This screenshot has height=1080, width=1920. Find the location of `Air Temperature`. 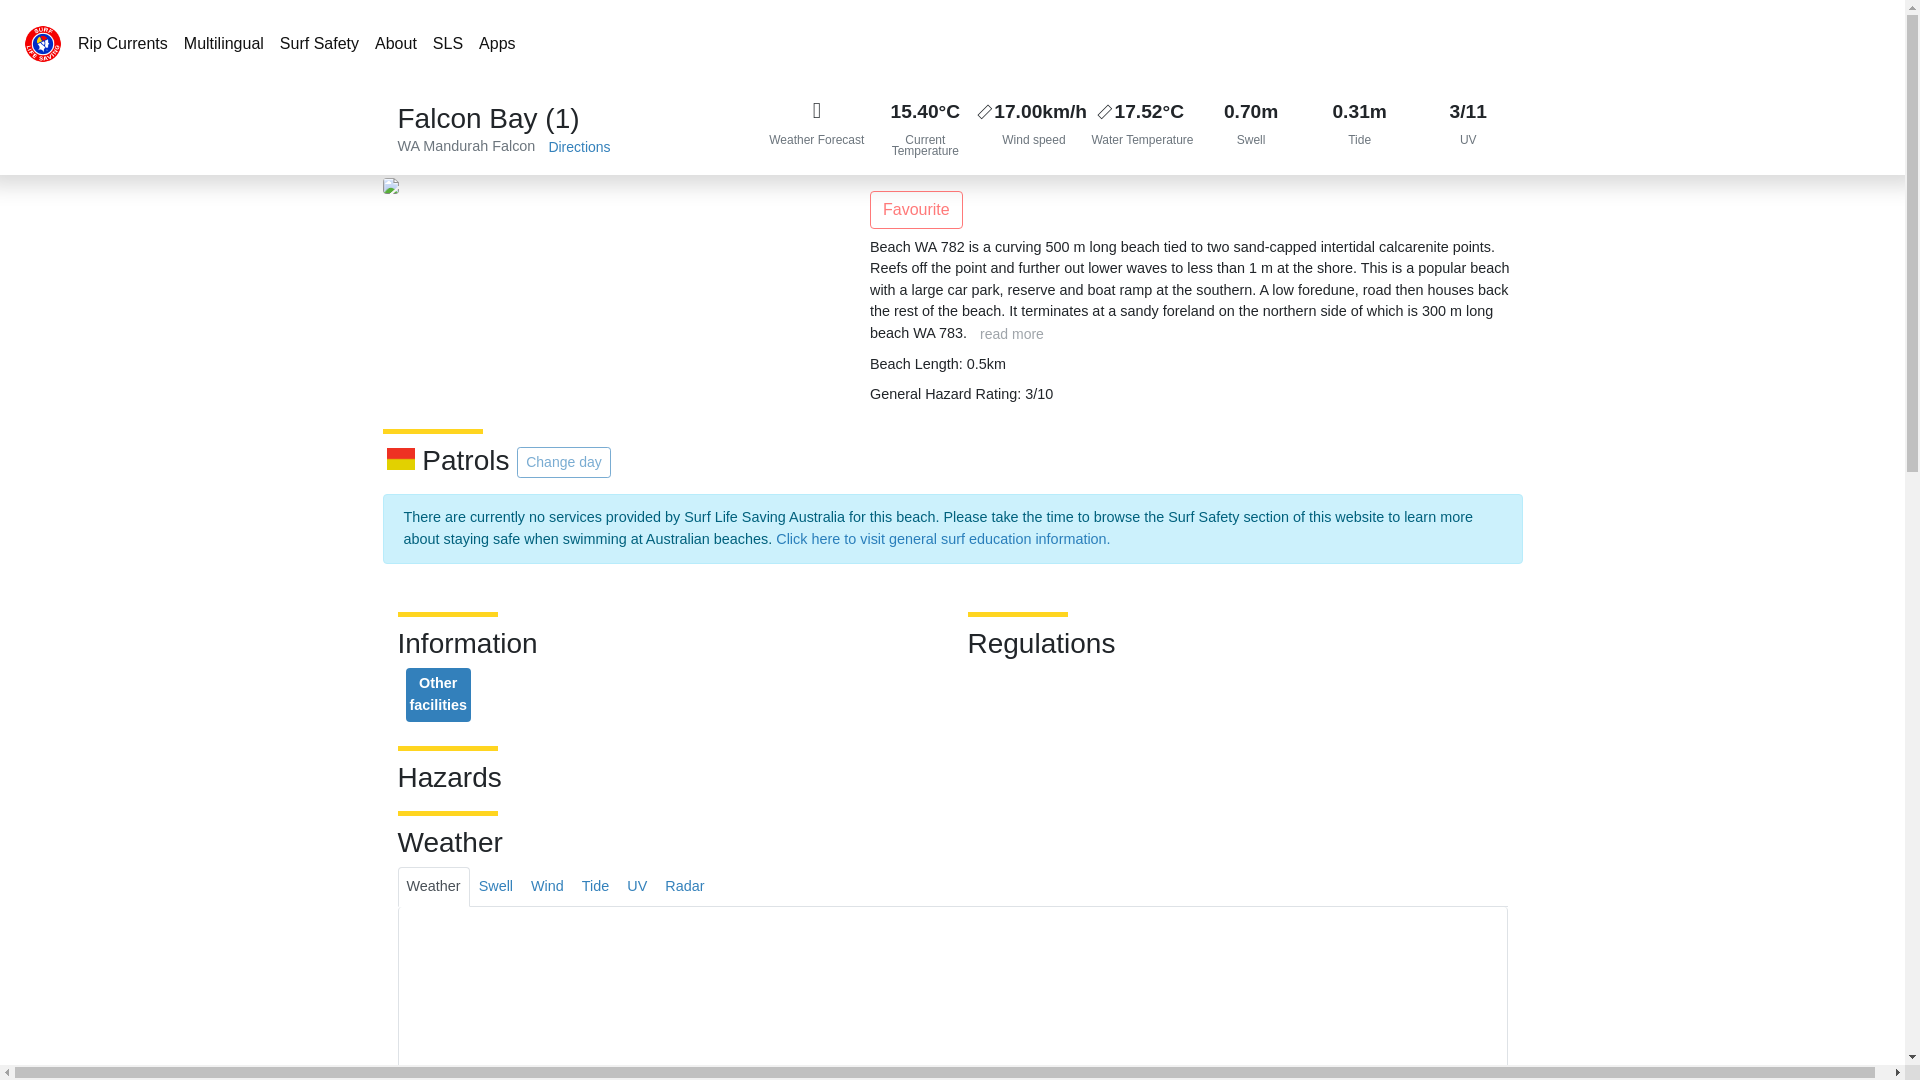

Air Temperature is located at coordinates (925, 127).